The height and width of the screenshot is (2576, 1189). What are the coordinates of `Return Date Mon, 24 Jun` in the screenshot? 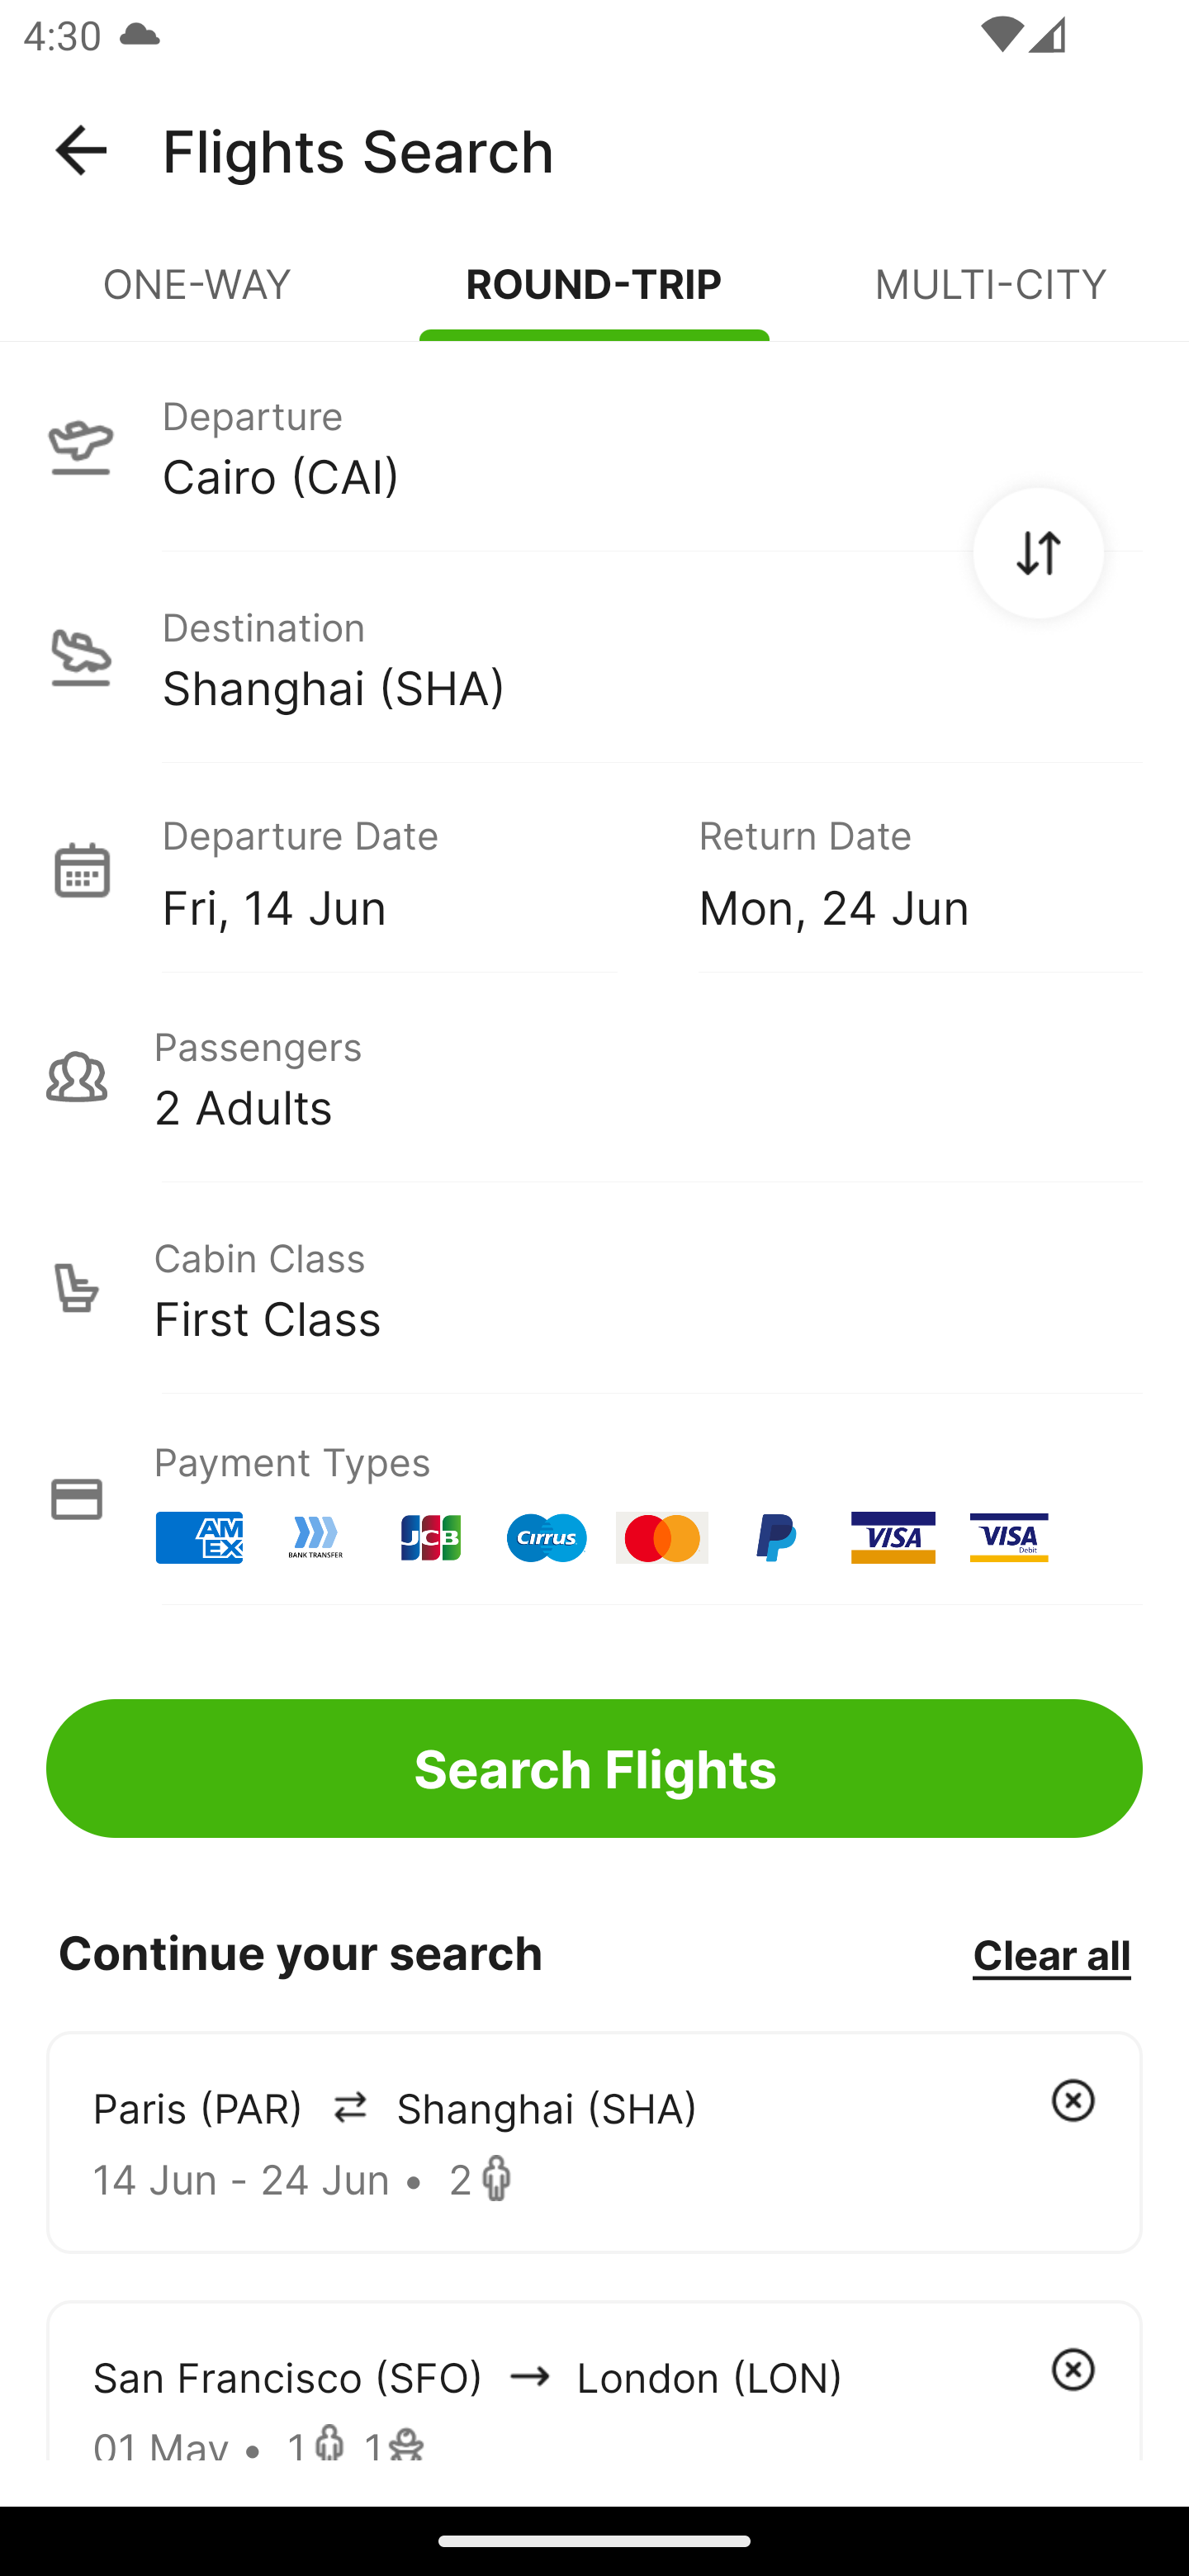 It's located at (897, 869).